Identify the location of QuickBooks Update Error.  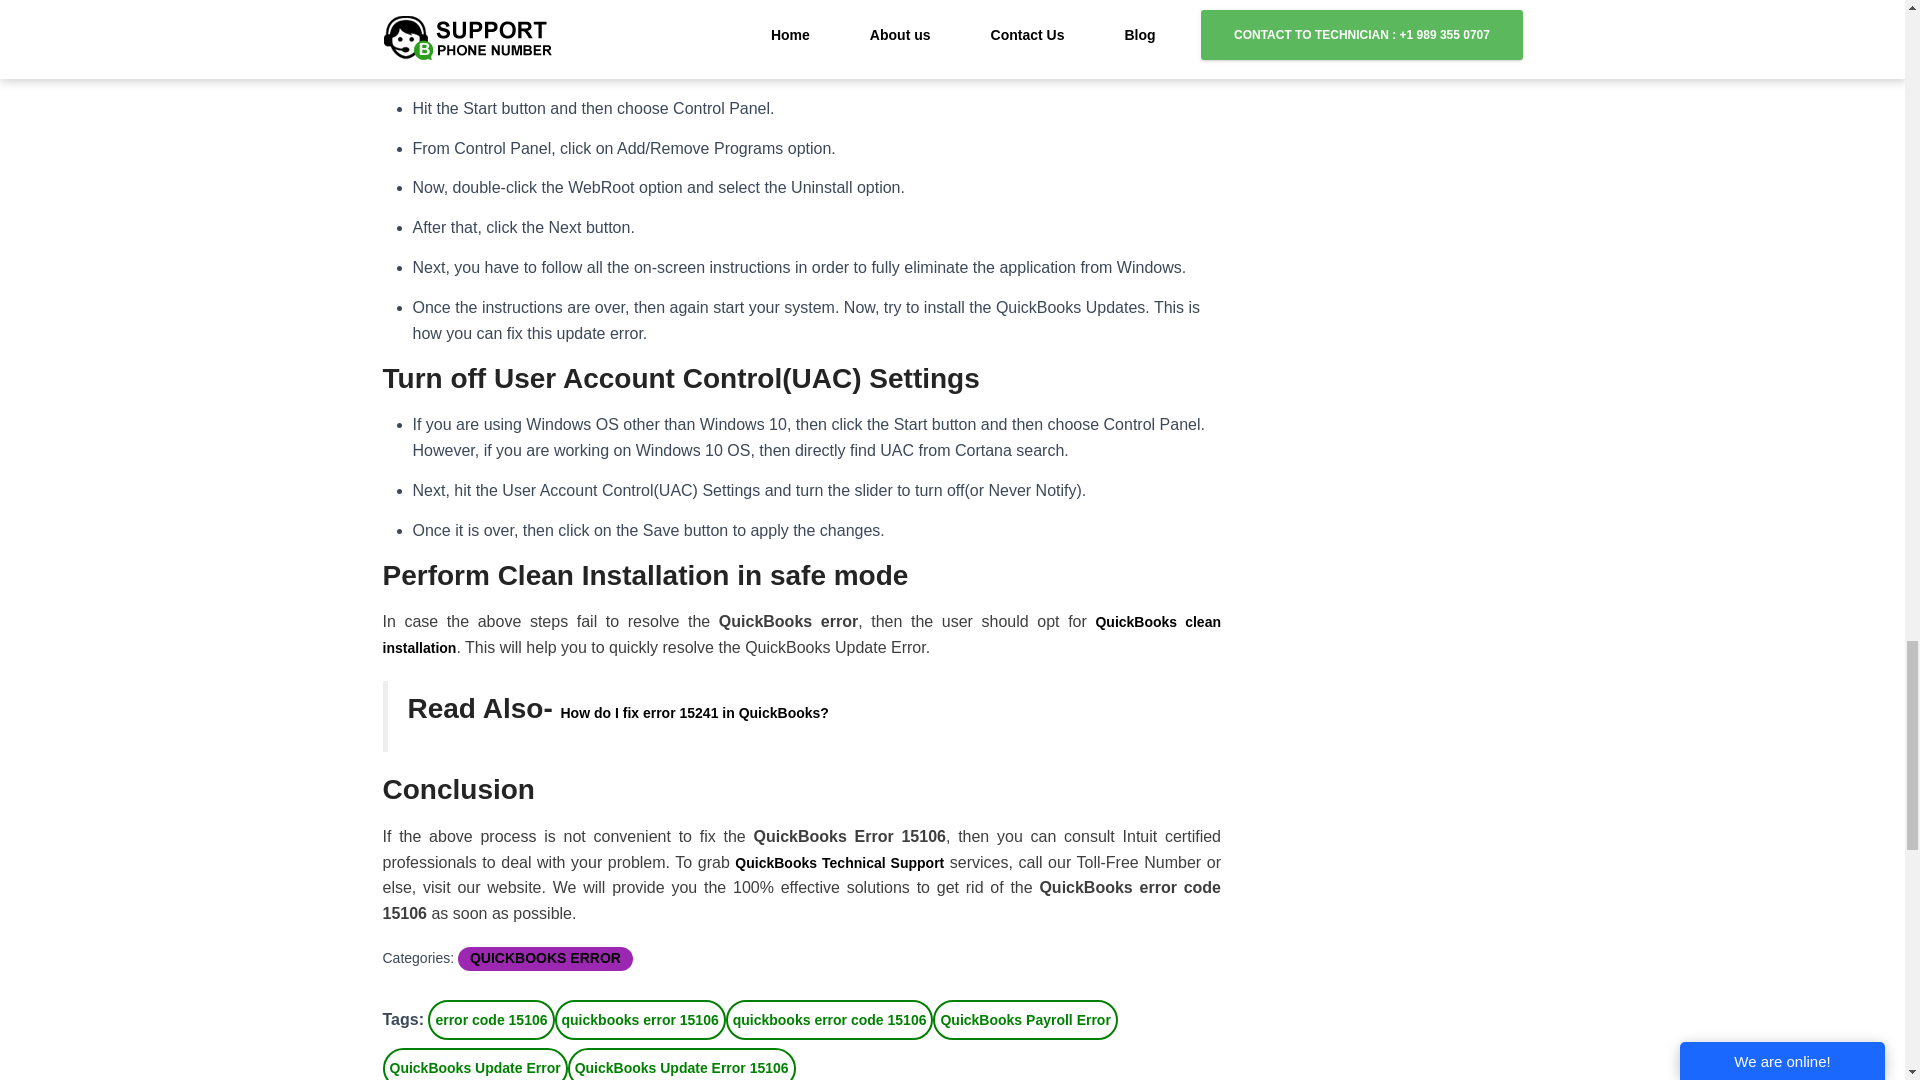
(474, 1064).